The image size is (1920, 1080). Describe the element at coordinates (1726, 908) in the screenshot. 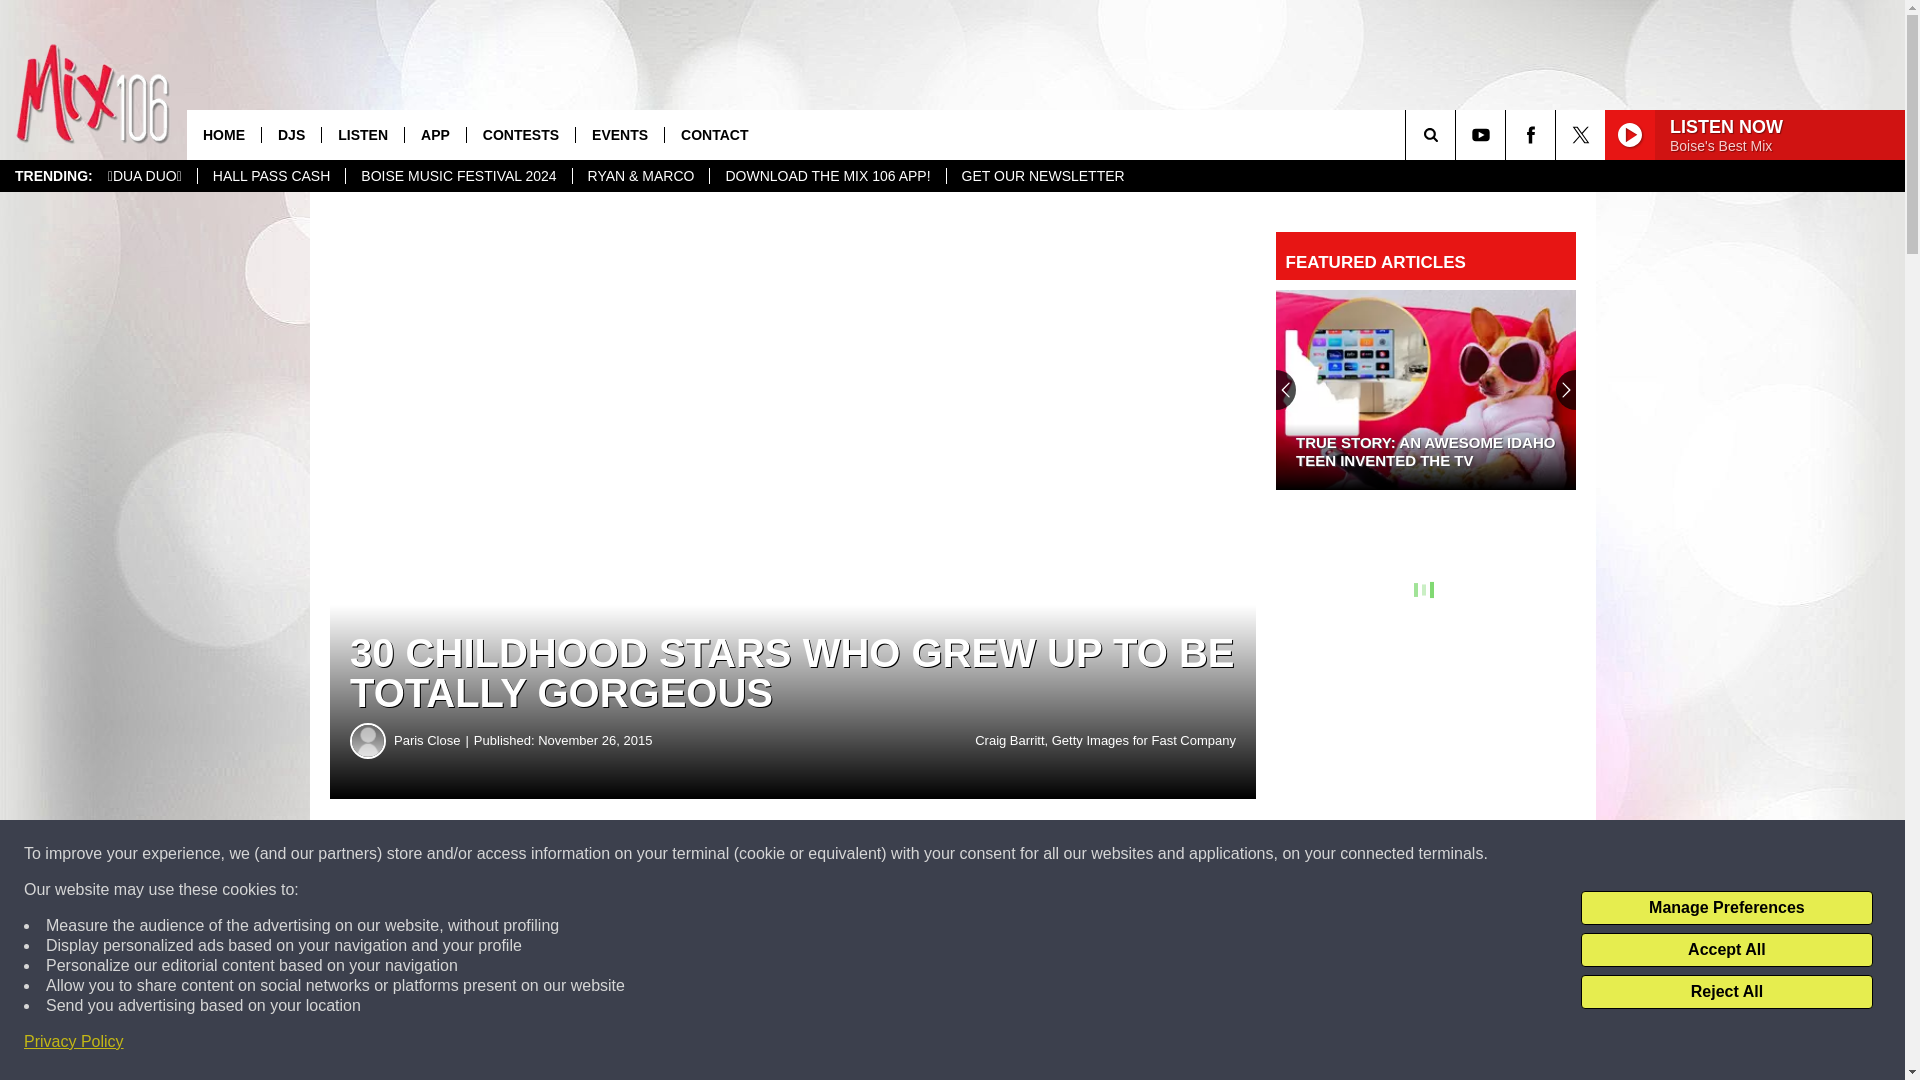

I see `Manage Preferences` at that location.